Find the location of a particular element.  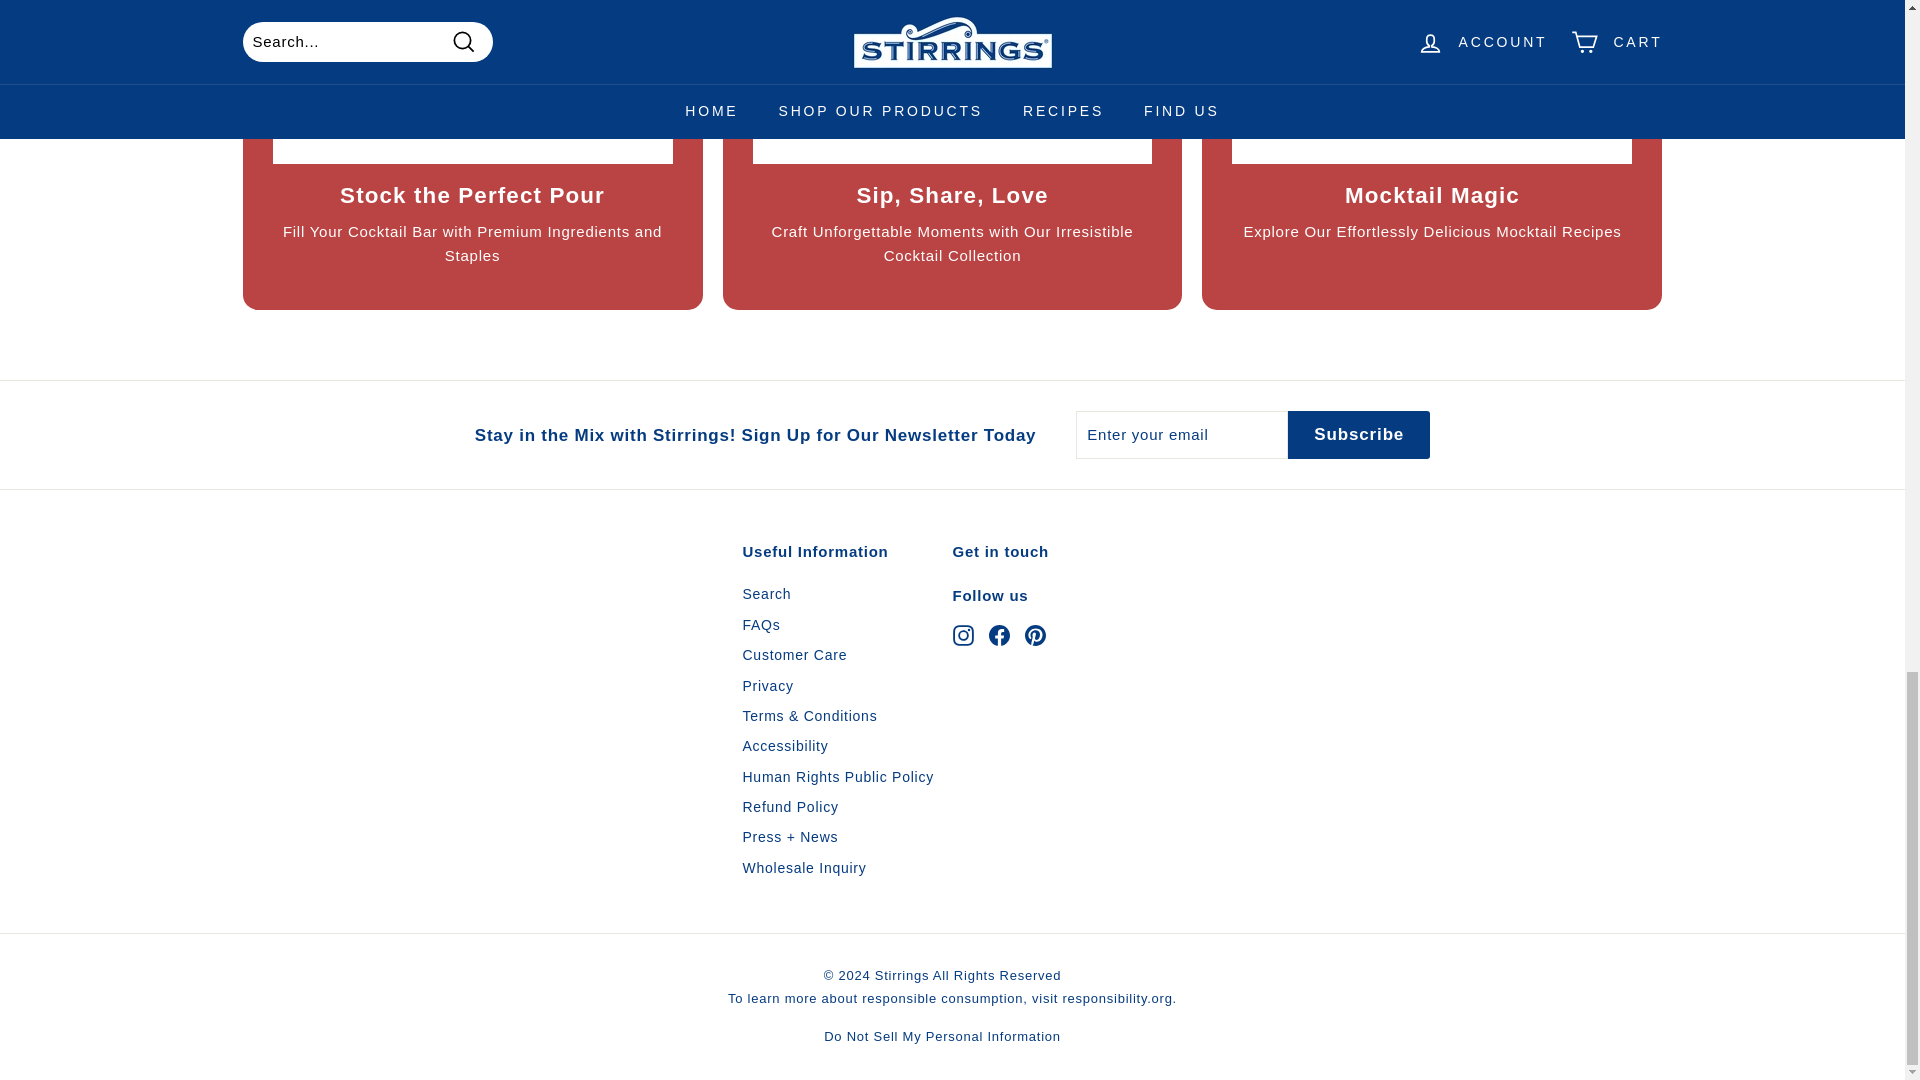

Stirrings on Facebook is located at coordinates (998, 634).